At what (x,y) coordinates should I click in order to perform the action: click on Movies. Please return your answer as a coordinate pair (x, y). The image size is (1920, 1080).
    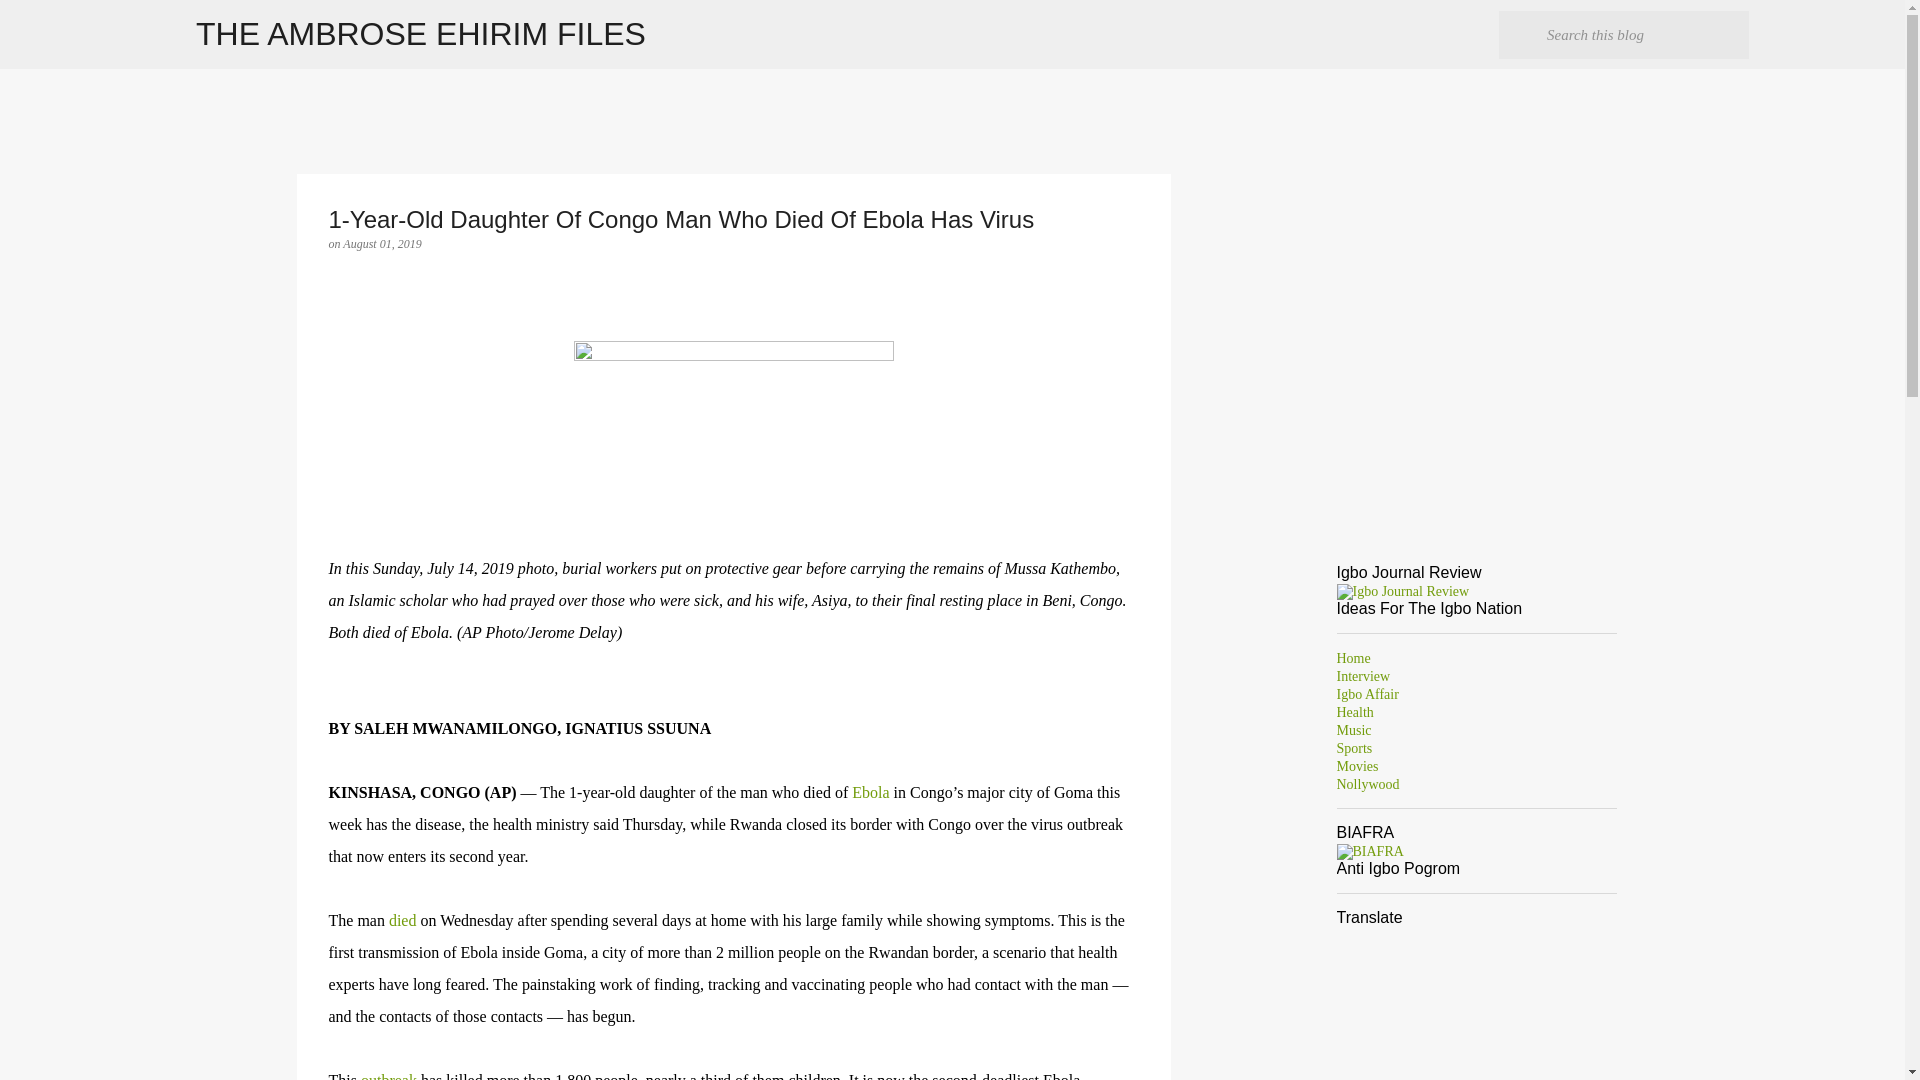
    Looking at the image, I should click on (1357, 766).